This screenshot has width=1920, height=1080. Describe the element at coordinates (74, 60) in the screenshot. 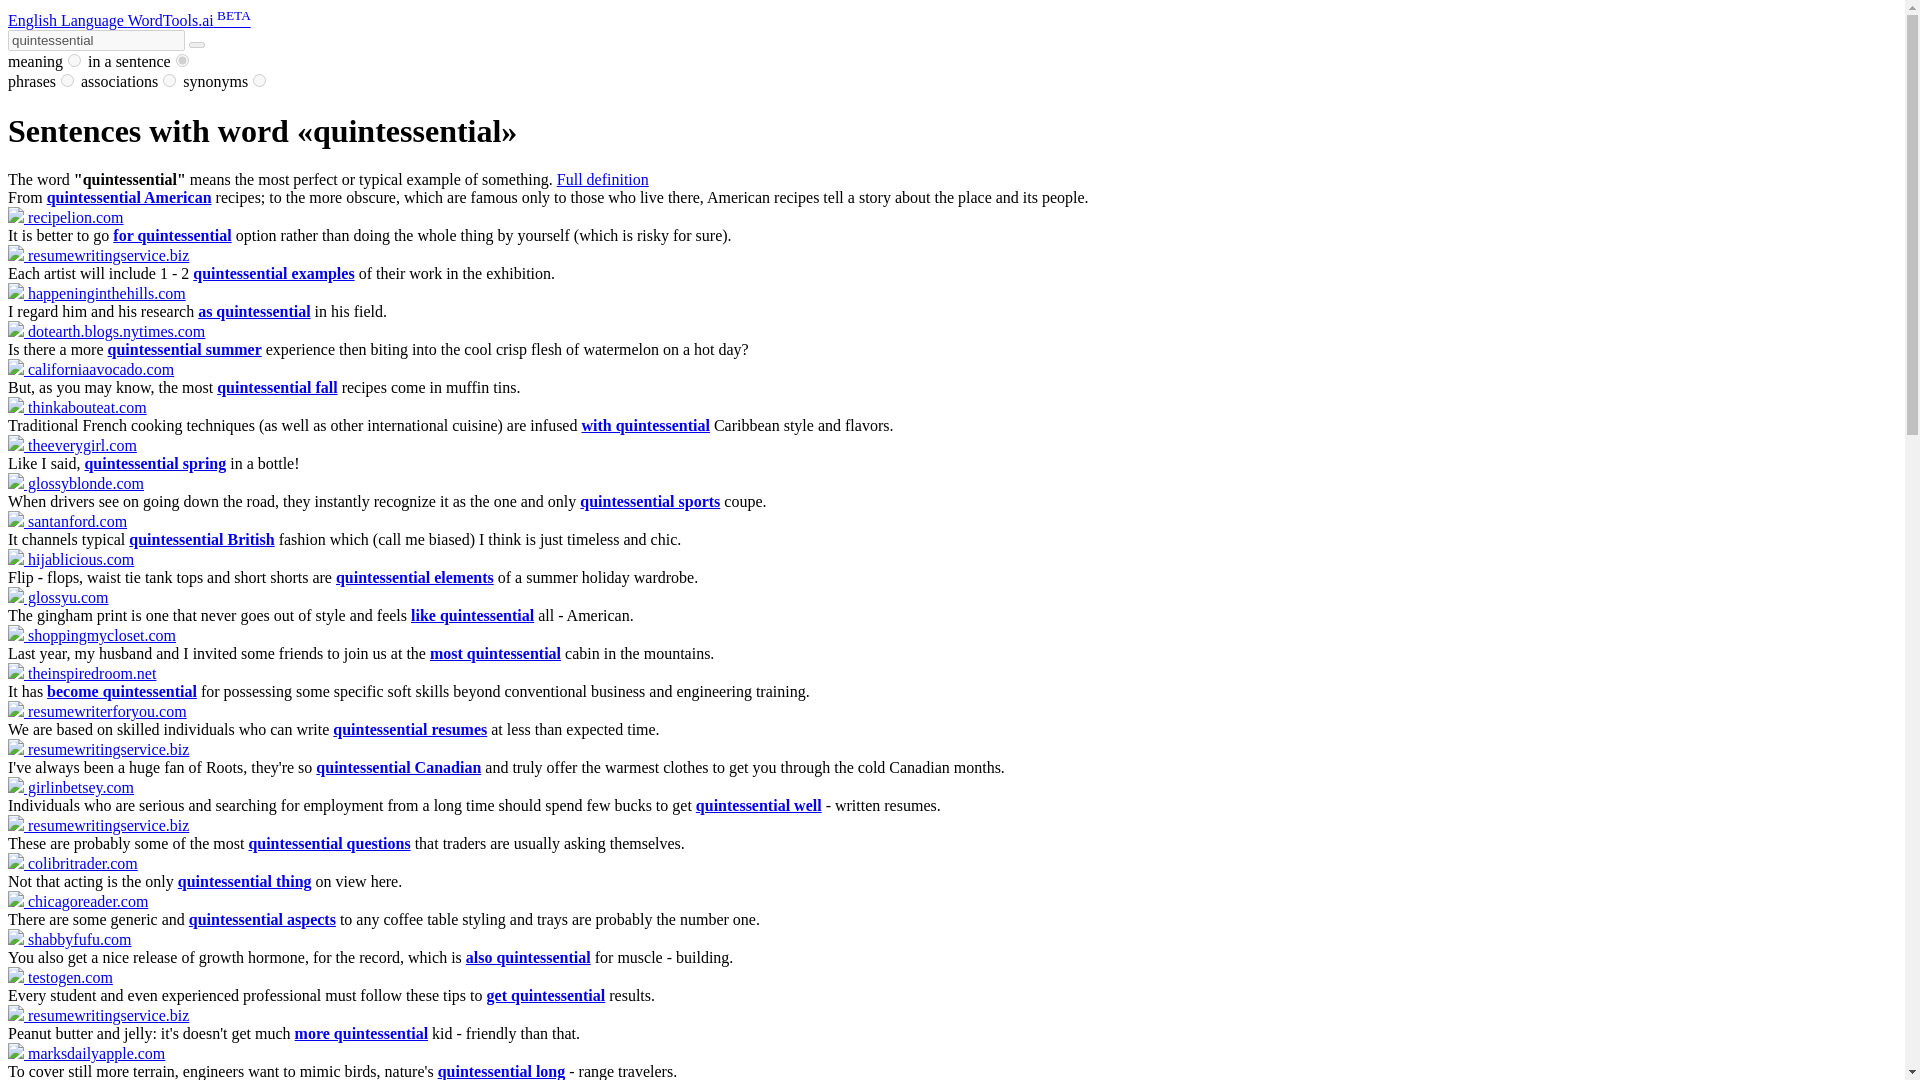

I see `def` at that location.